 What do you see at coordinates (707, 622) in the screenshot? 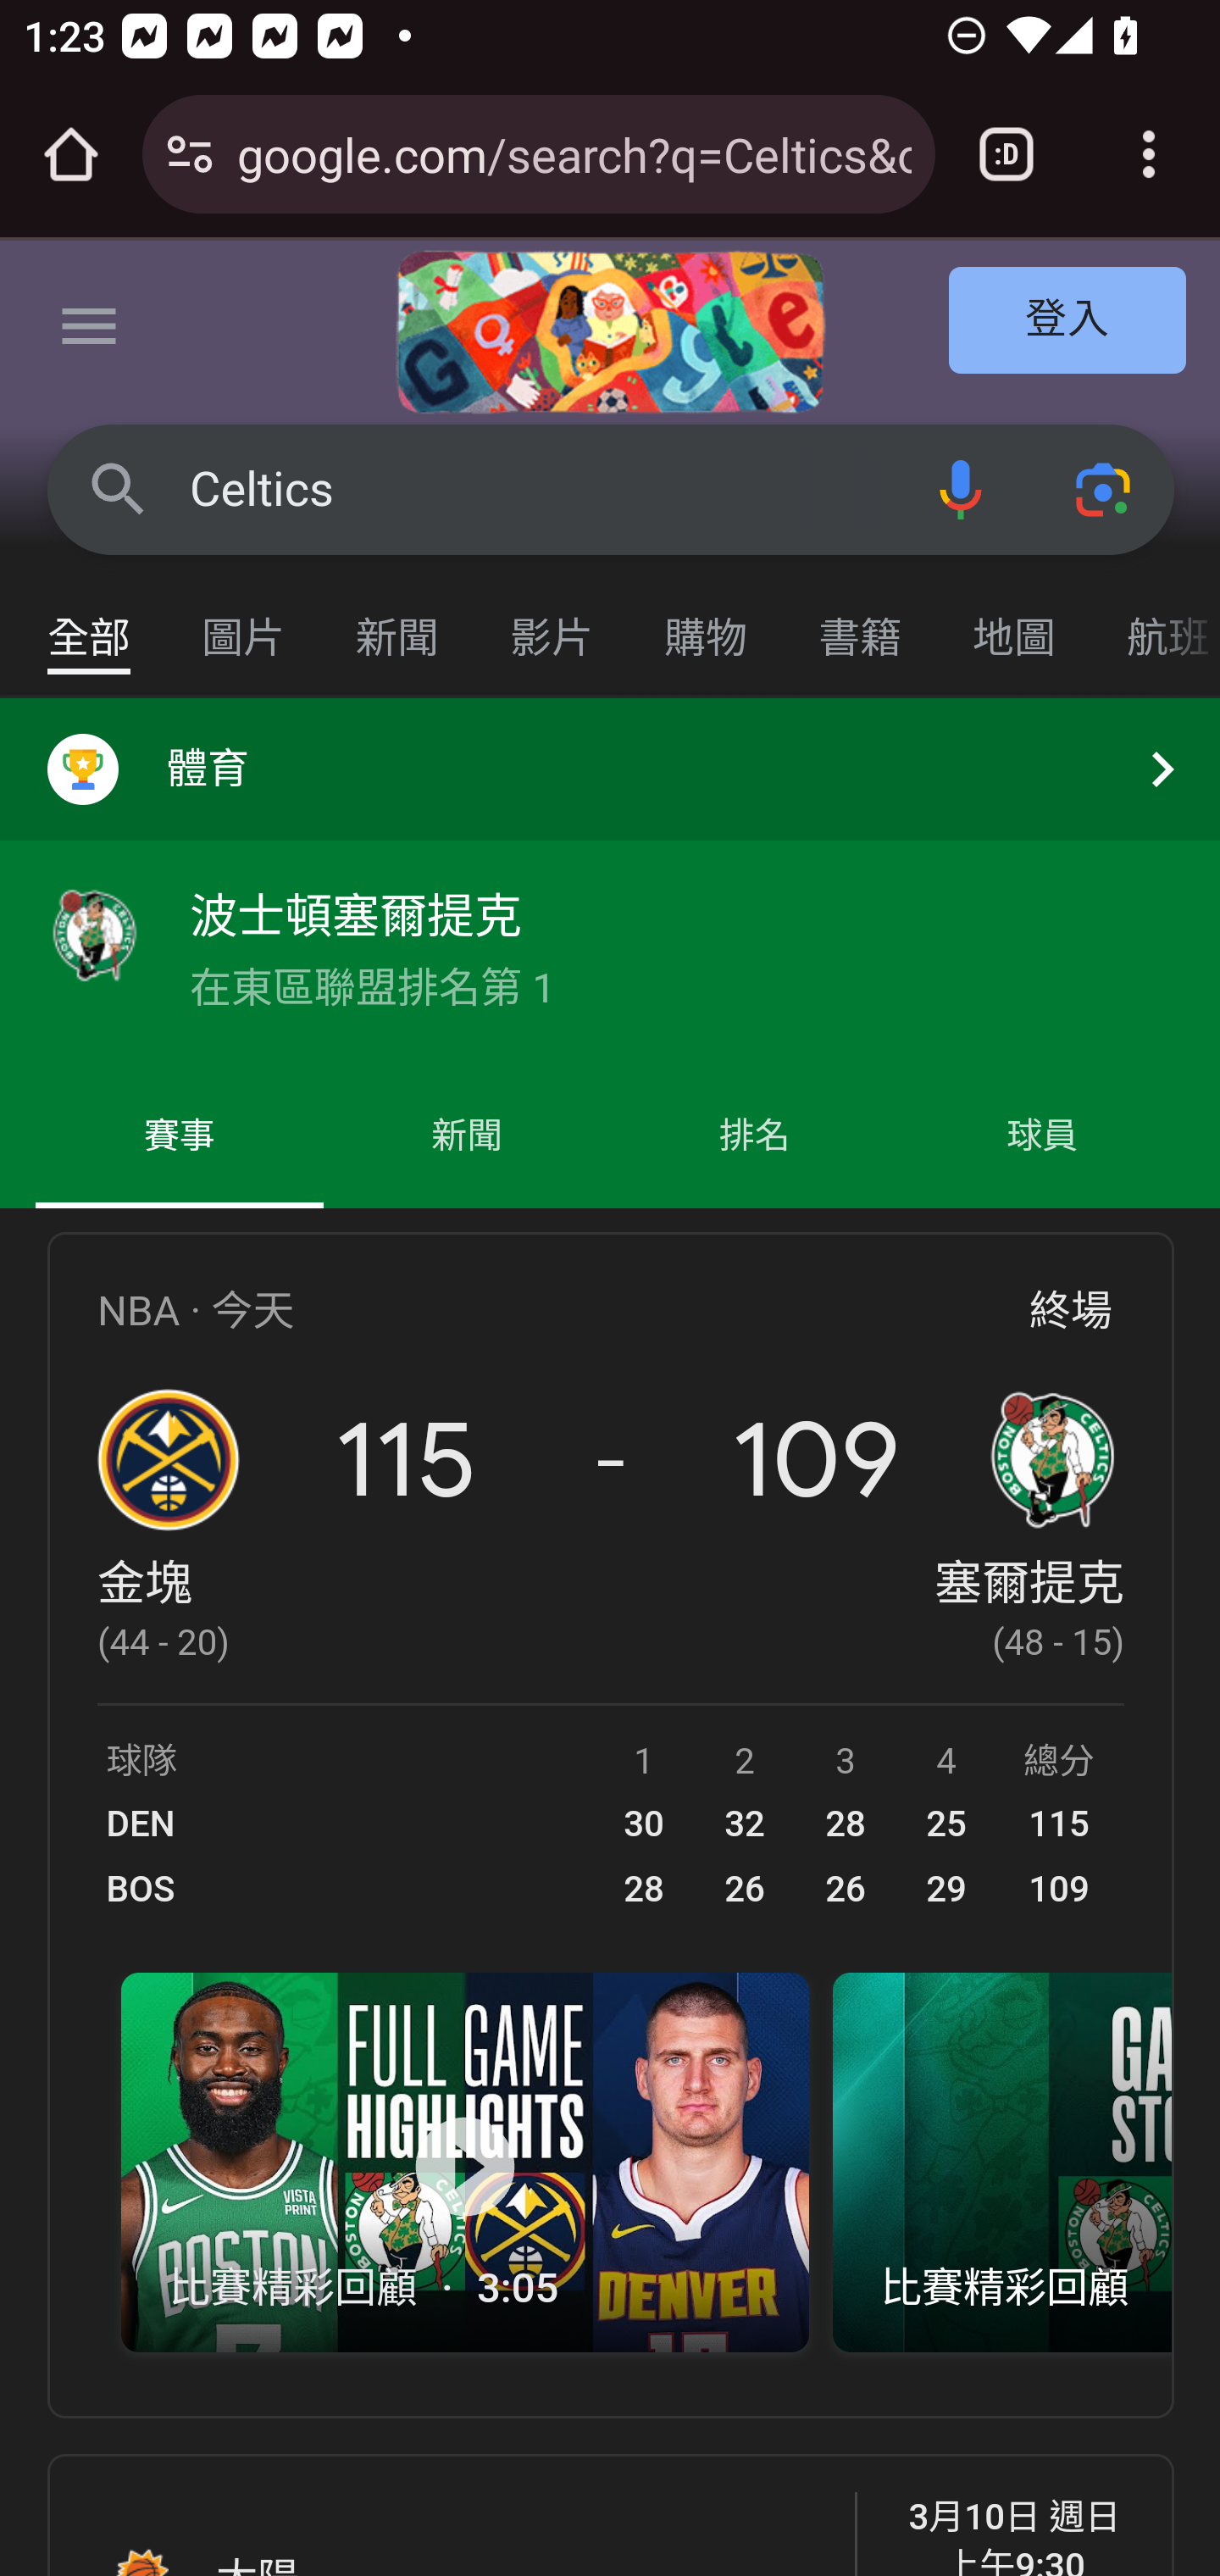
I see `購物` at bounding box center [707, 622].